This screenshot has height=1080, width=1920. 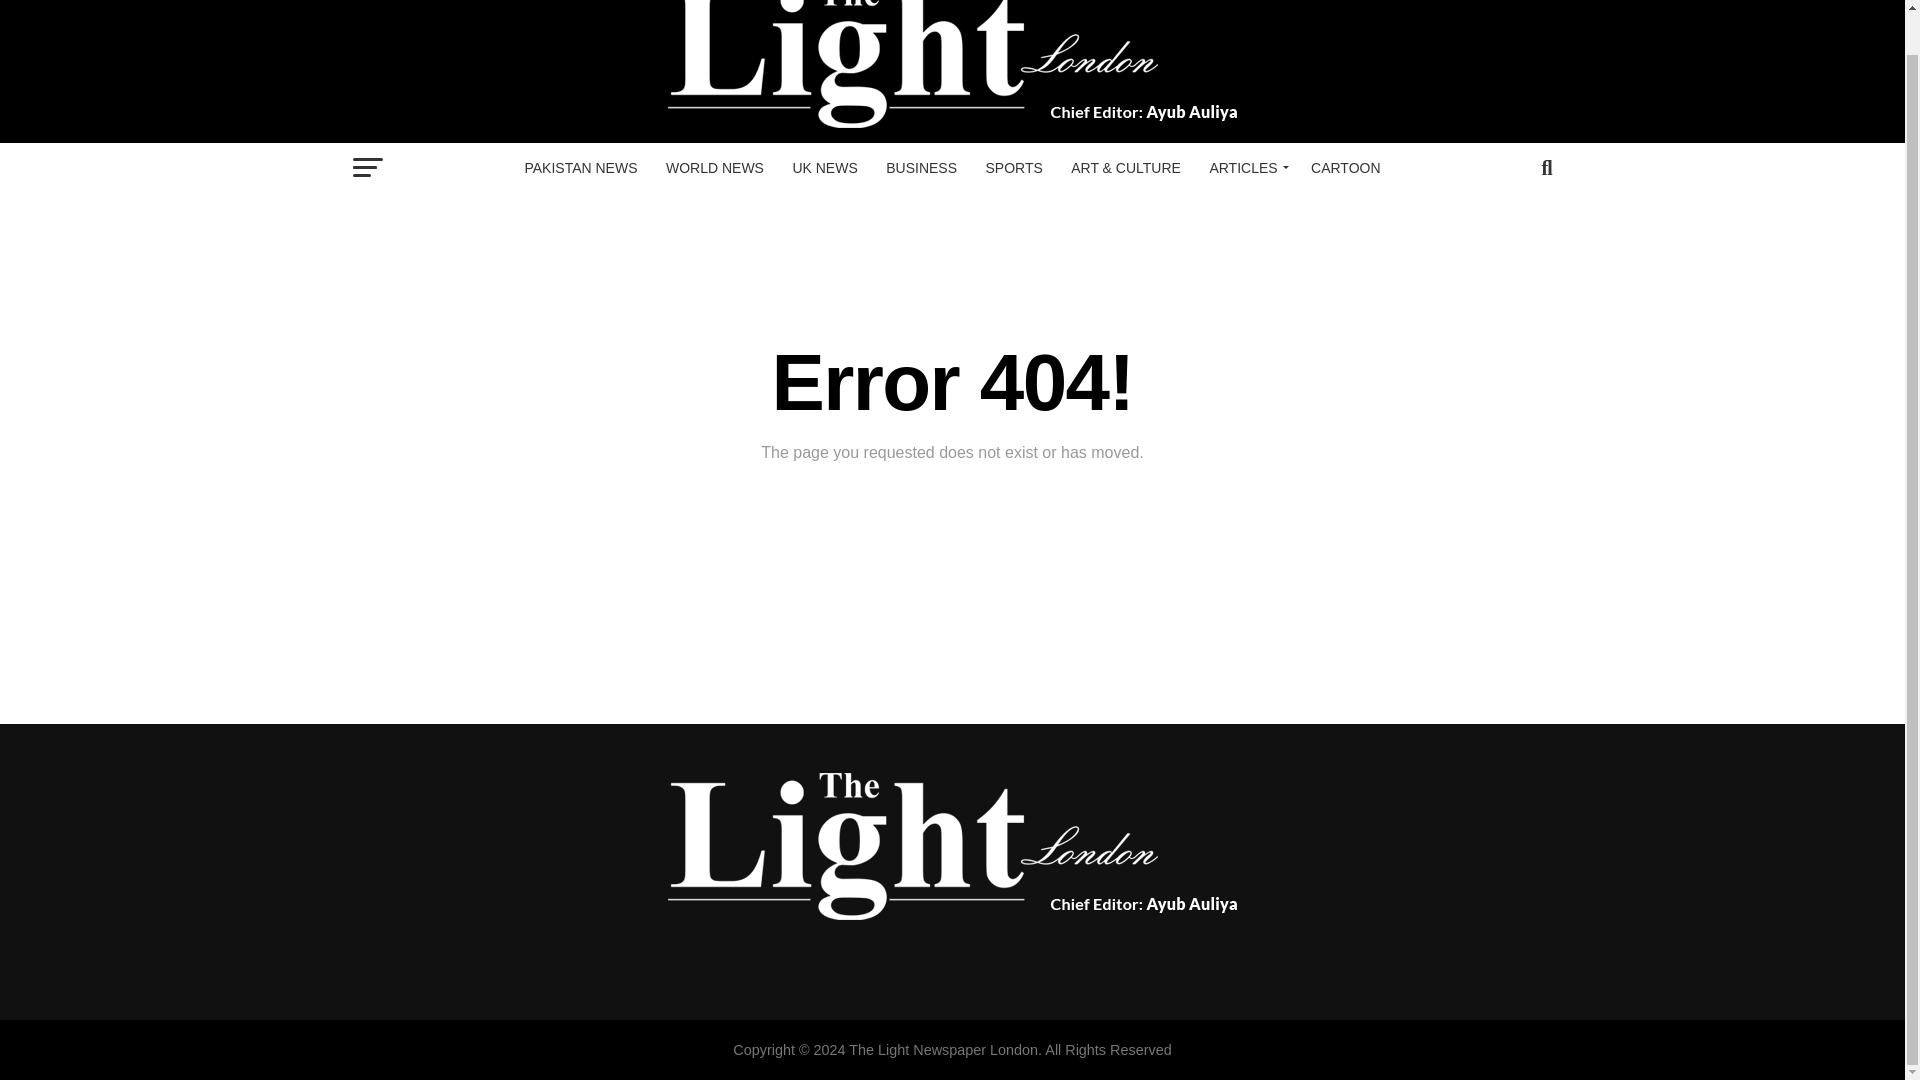 I want to click on WORLD NEWS, so click(x=714, y=168).